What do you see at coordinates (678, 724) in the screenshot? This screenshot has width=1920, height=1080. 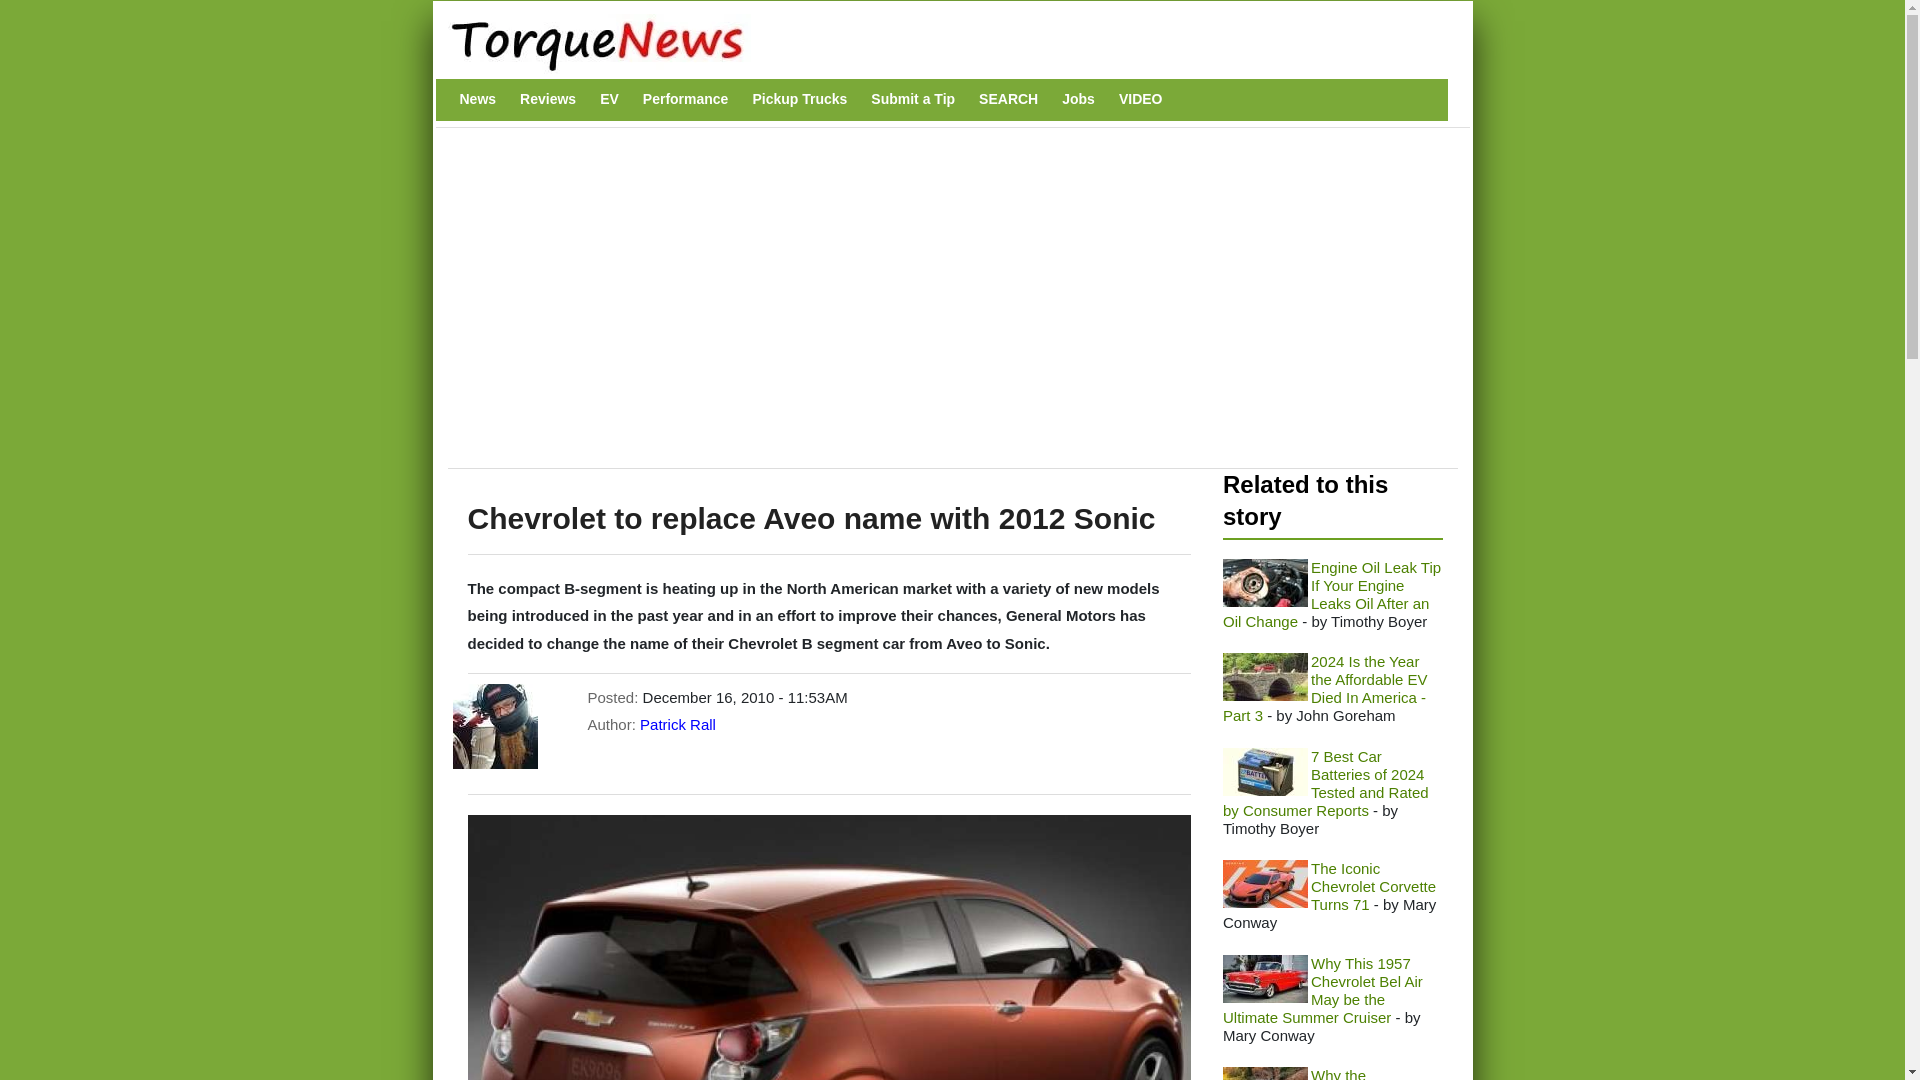 I see `View user profile.` at bounding box center [678, 724].